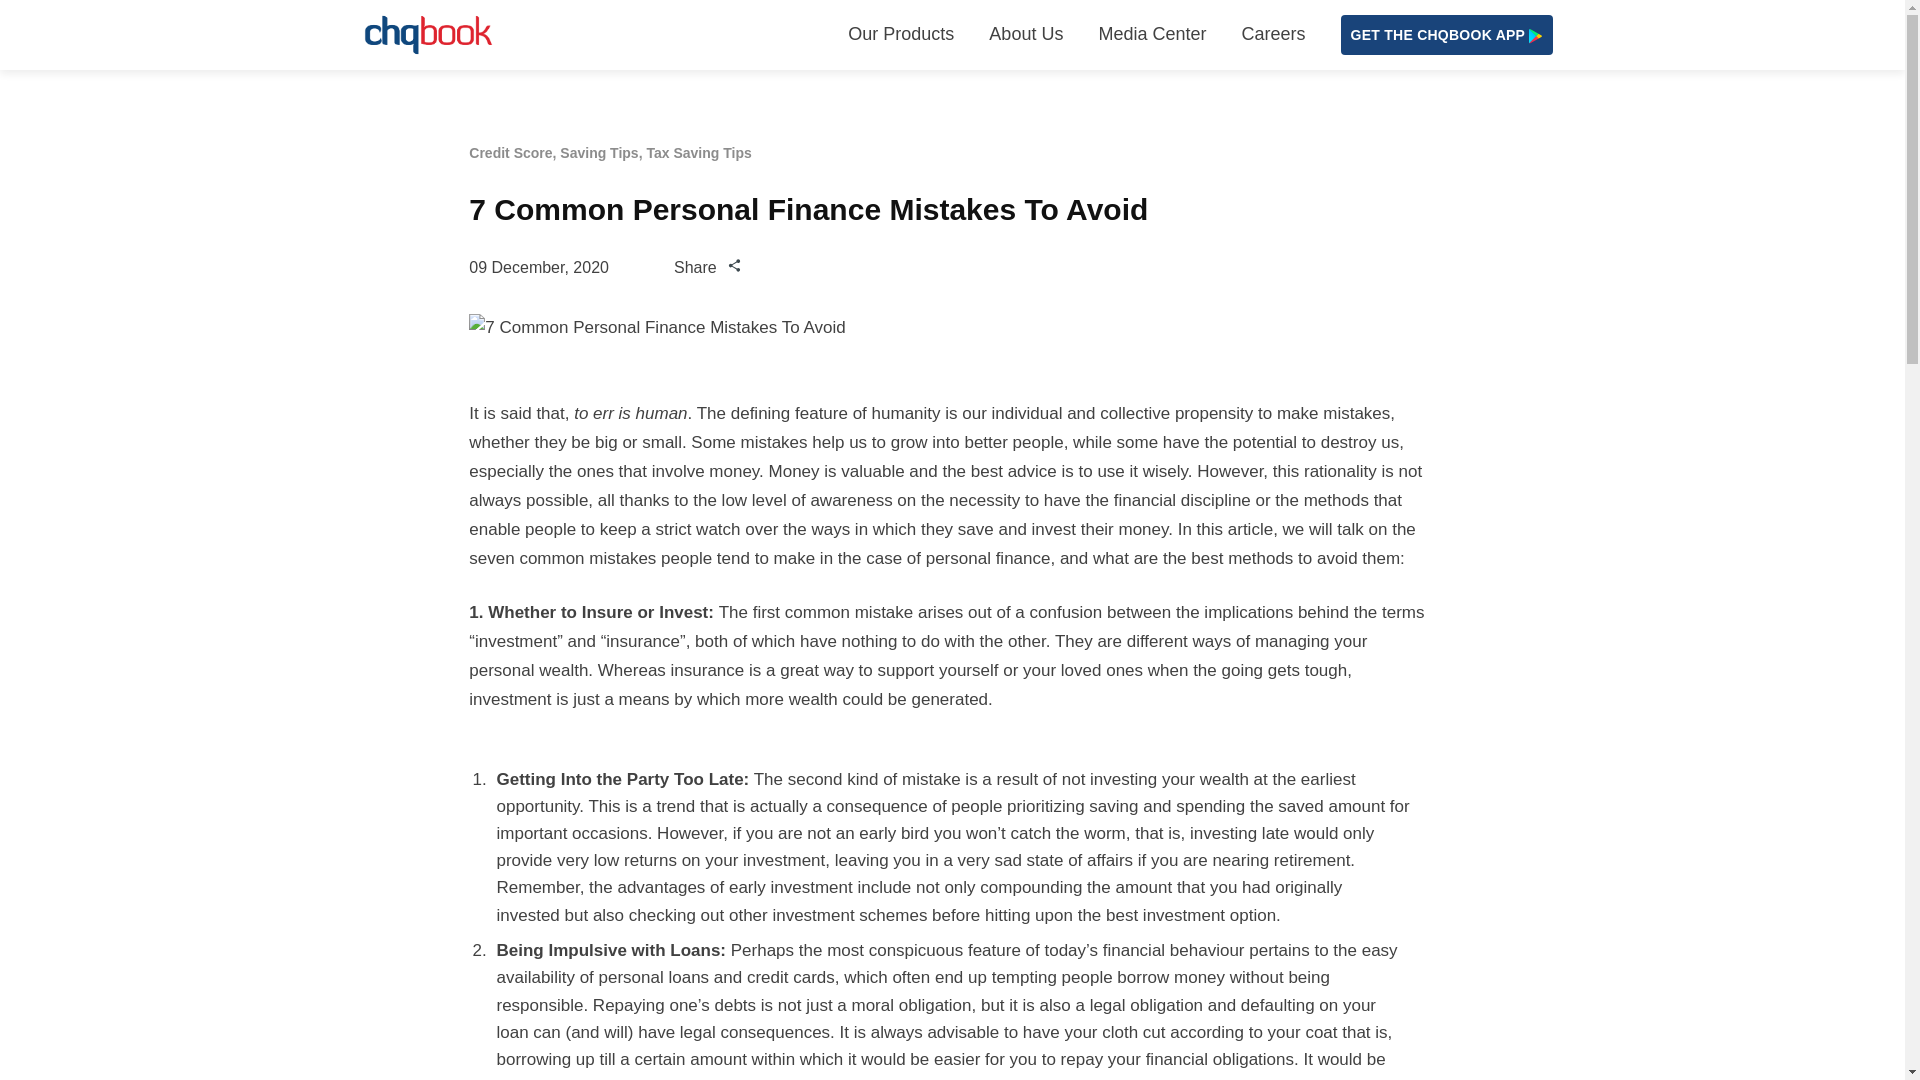 Image resolution: width=1920 pixels, height=1080 pixels. Describe the element at coordinates (901, 35) in the screenshot. I see `Our Products` at that location.